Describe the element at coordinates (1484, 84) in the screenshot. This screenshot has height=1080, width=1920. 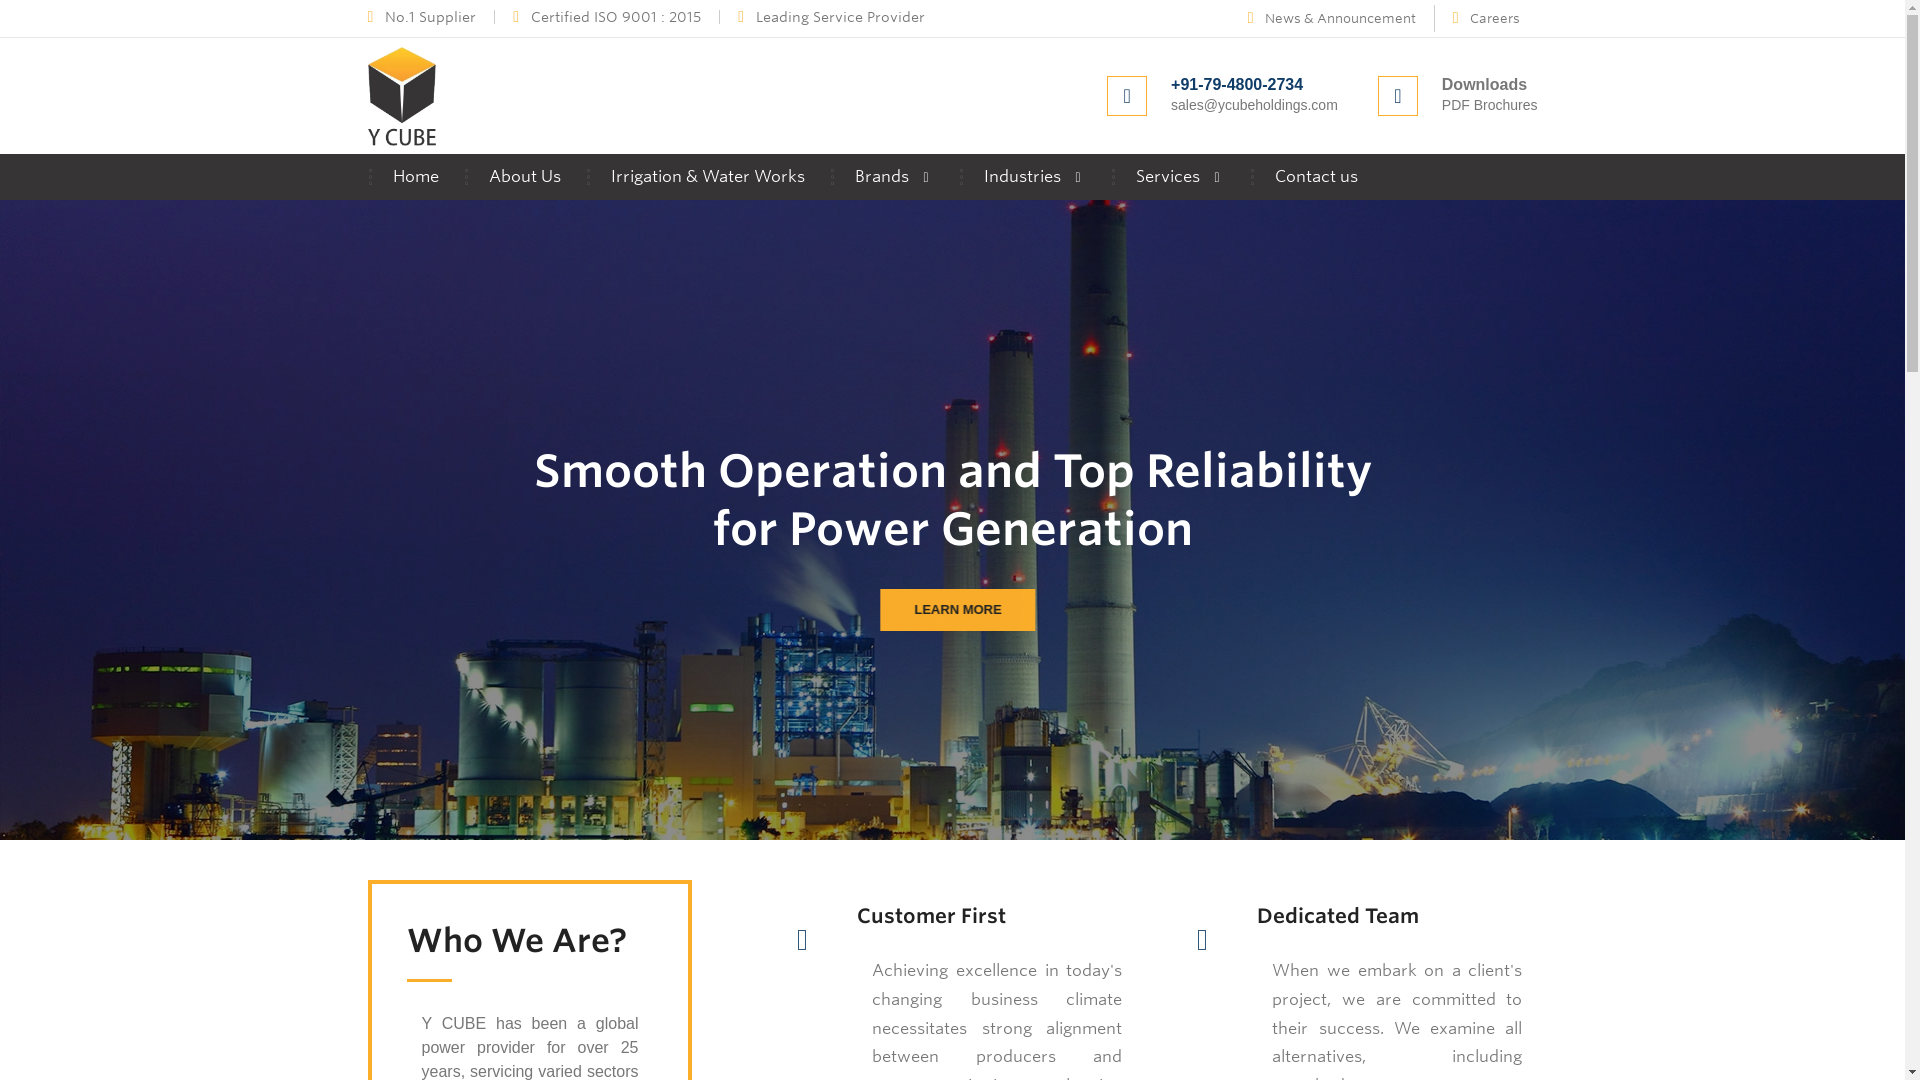
I see `Downloads` at that location.